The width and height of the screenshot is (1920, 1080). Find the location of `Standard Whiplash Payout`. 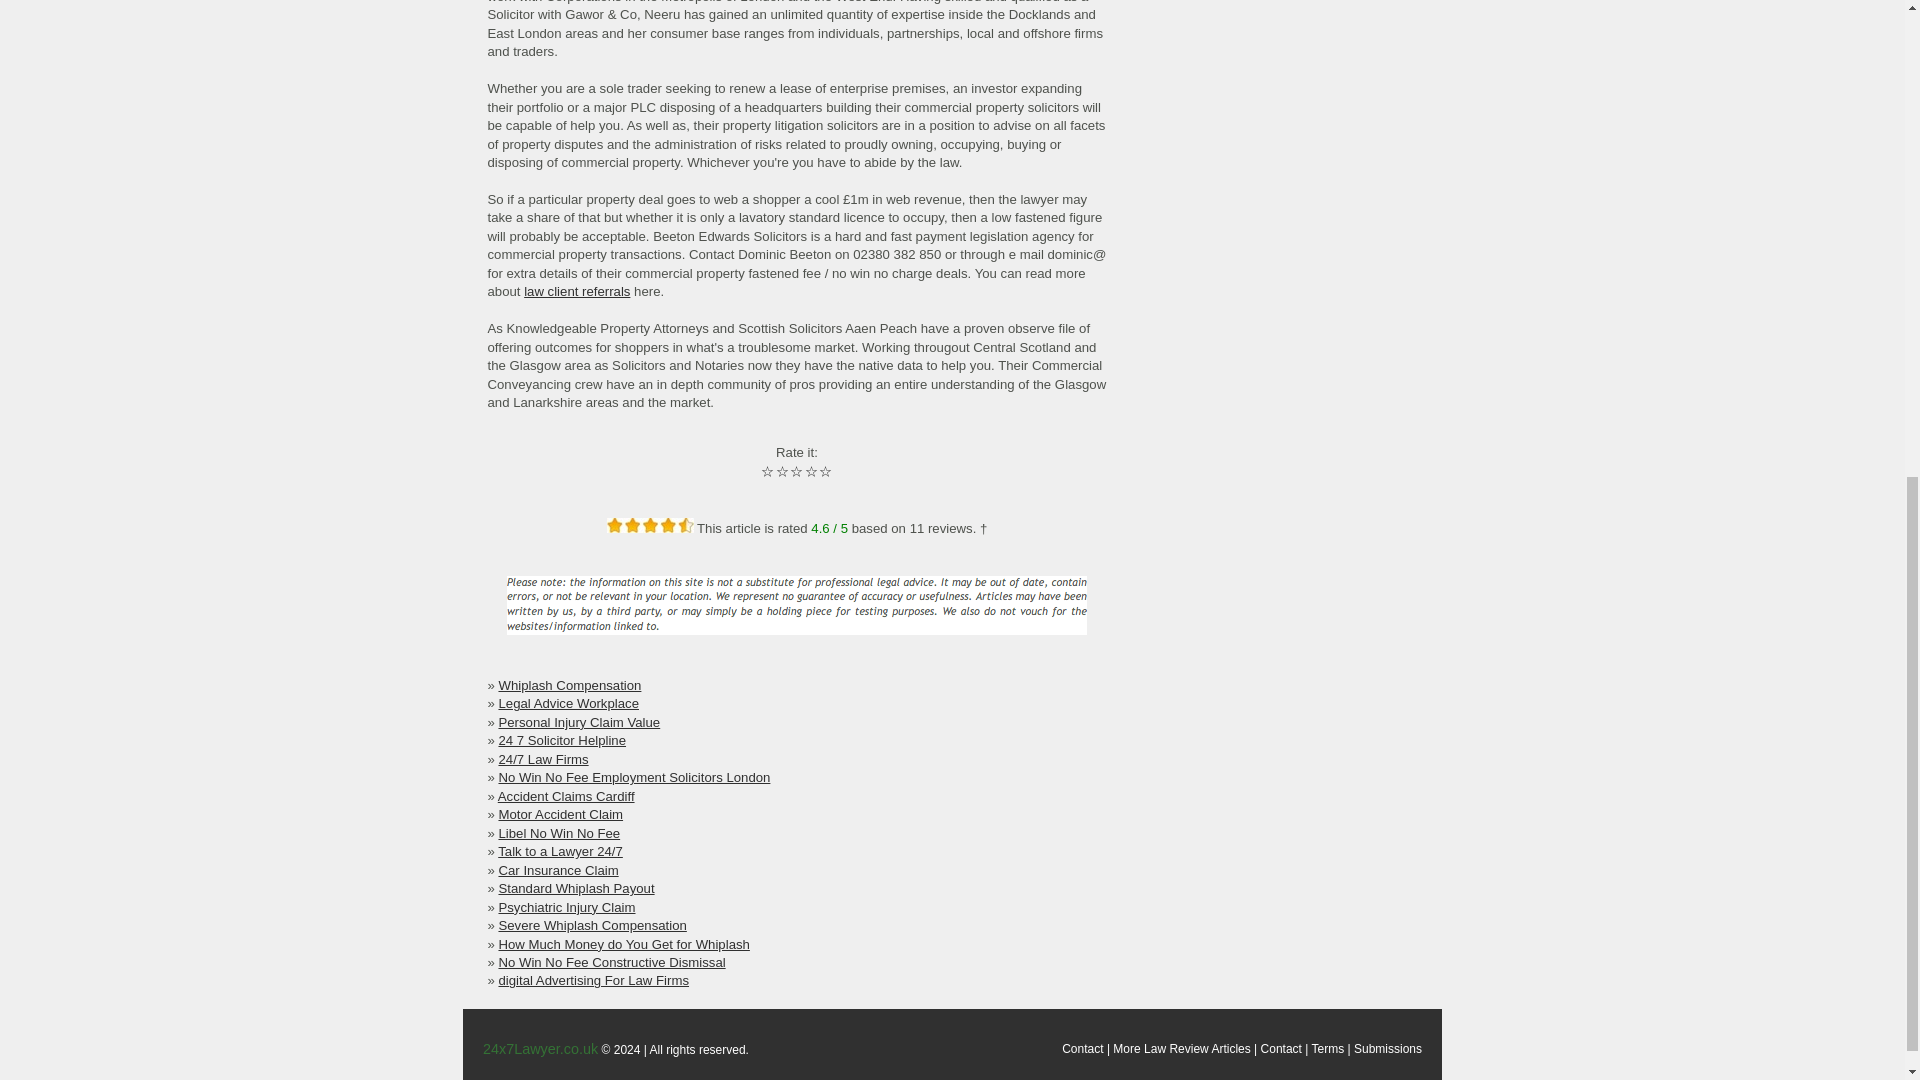

Standard Whiplash Payout is located at coordinates (576, 888).